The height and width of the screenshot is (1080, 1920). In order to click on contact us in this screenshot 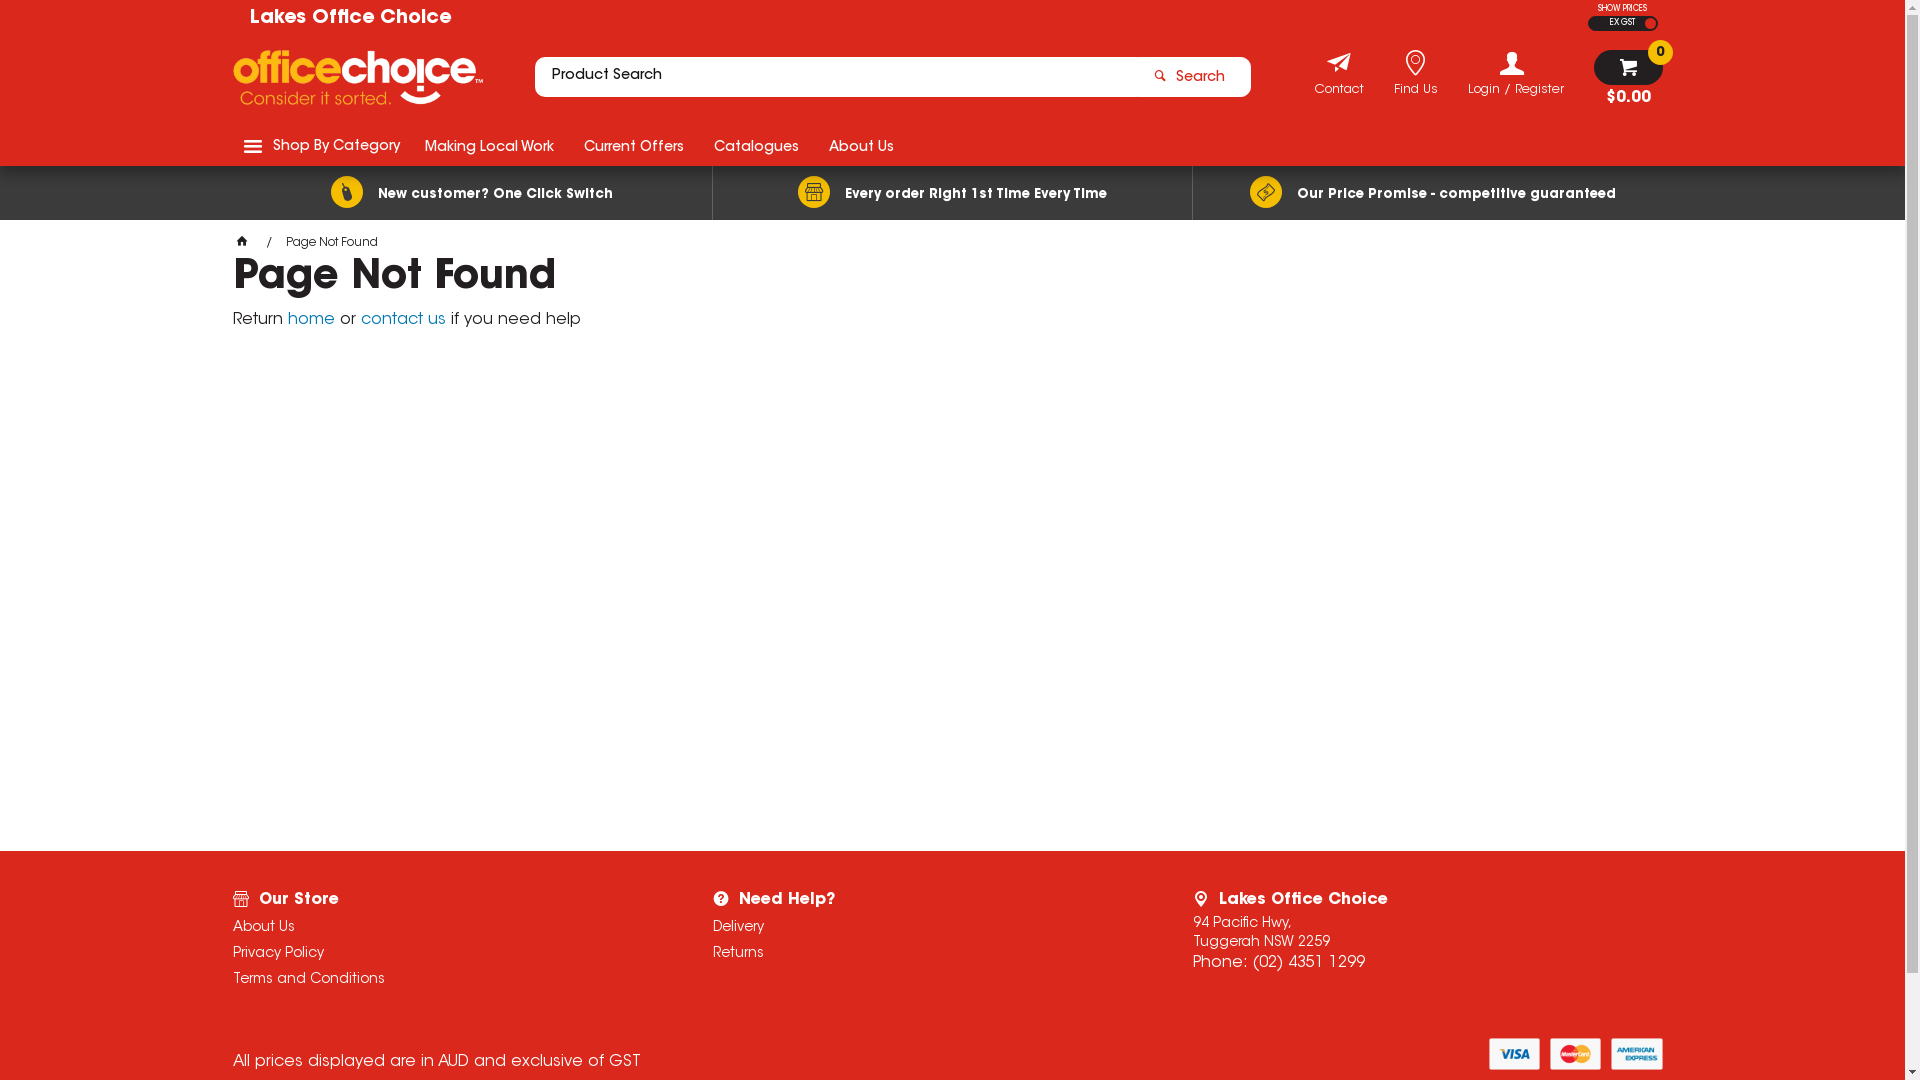, I will do `click(402, 320)`.